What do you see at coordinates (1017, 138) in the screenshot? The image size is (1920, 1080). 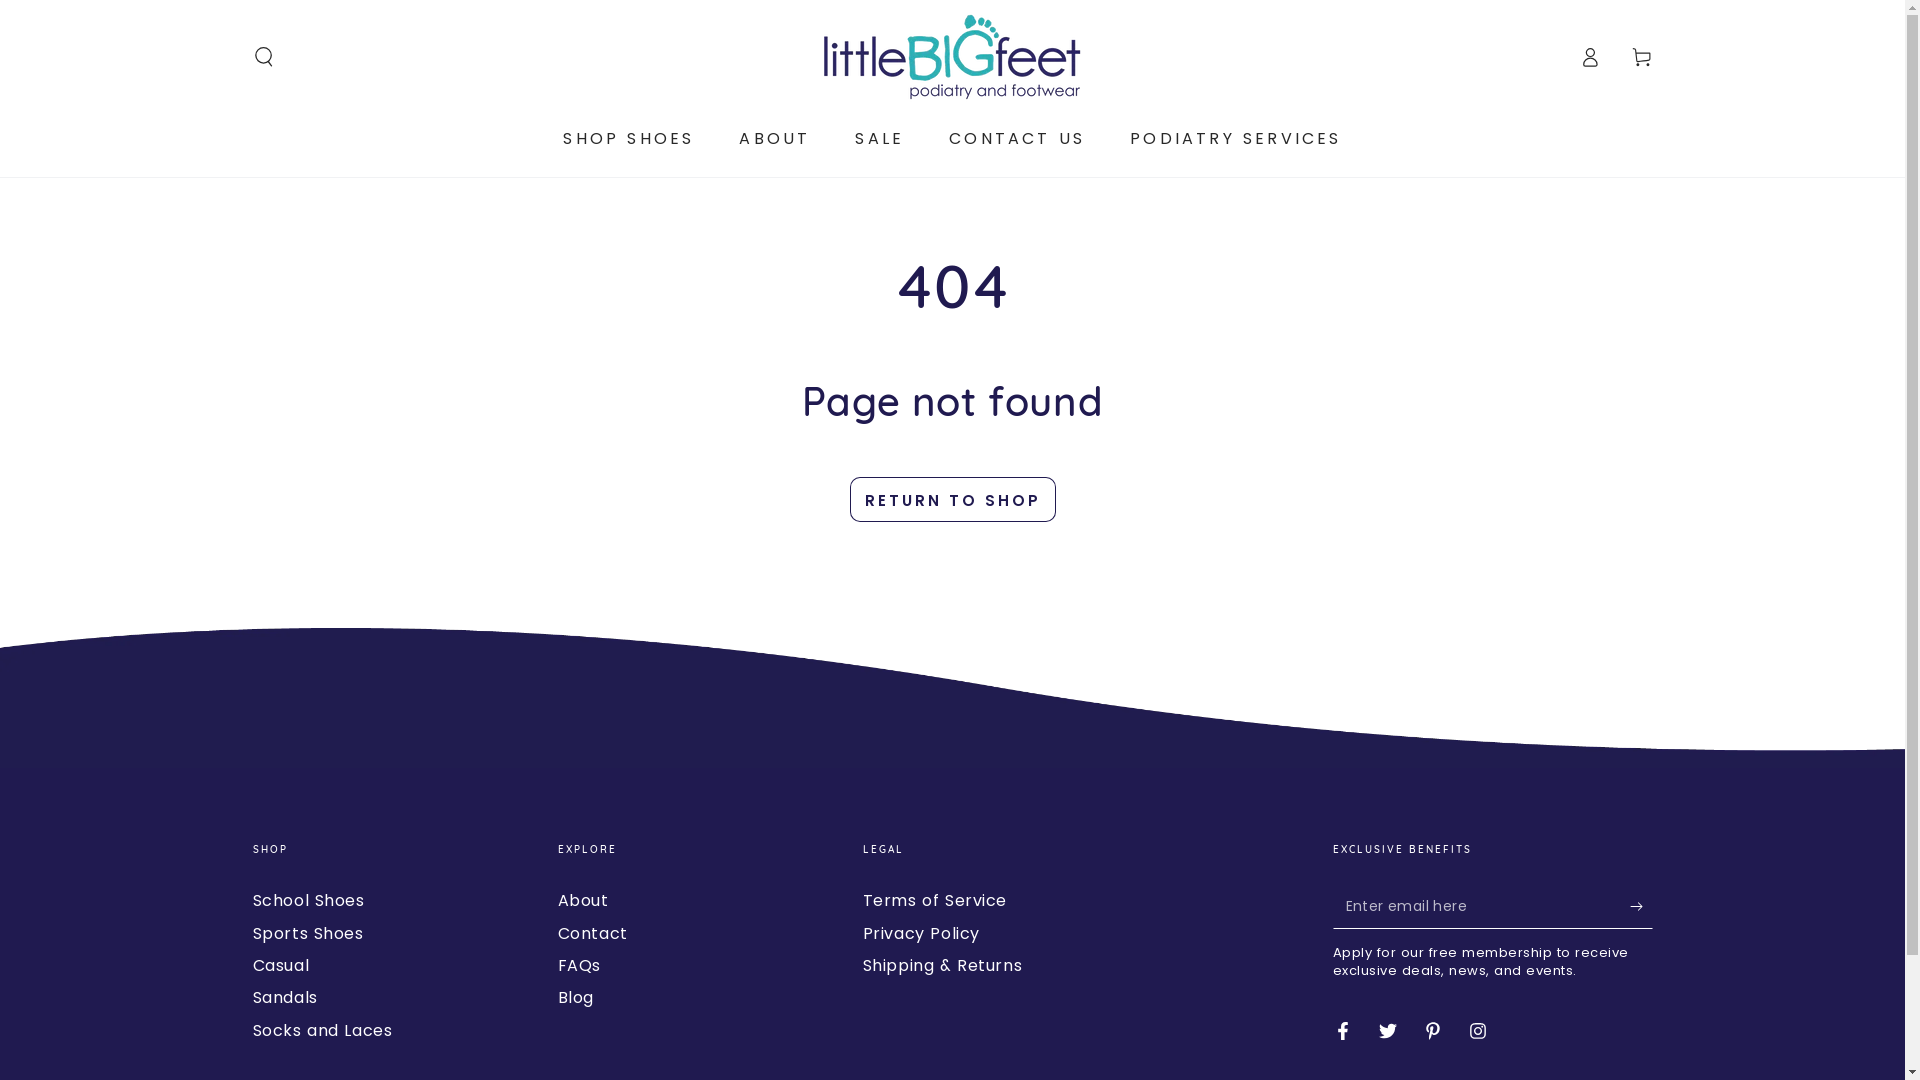 I see `CONTACT US` at bounding box center [1017, 138].